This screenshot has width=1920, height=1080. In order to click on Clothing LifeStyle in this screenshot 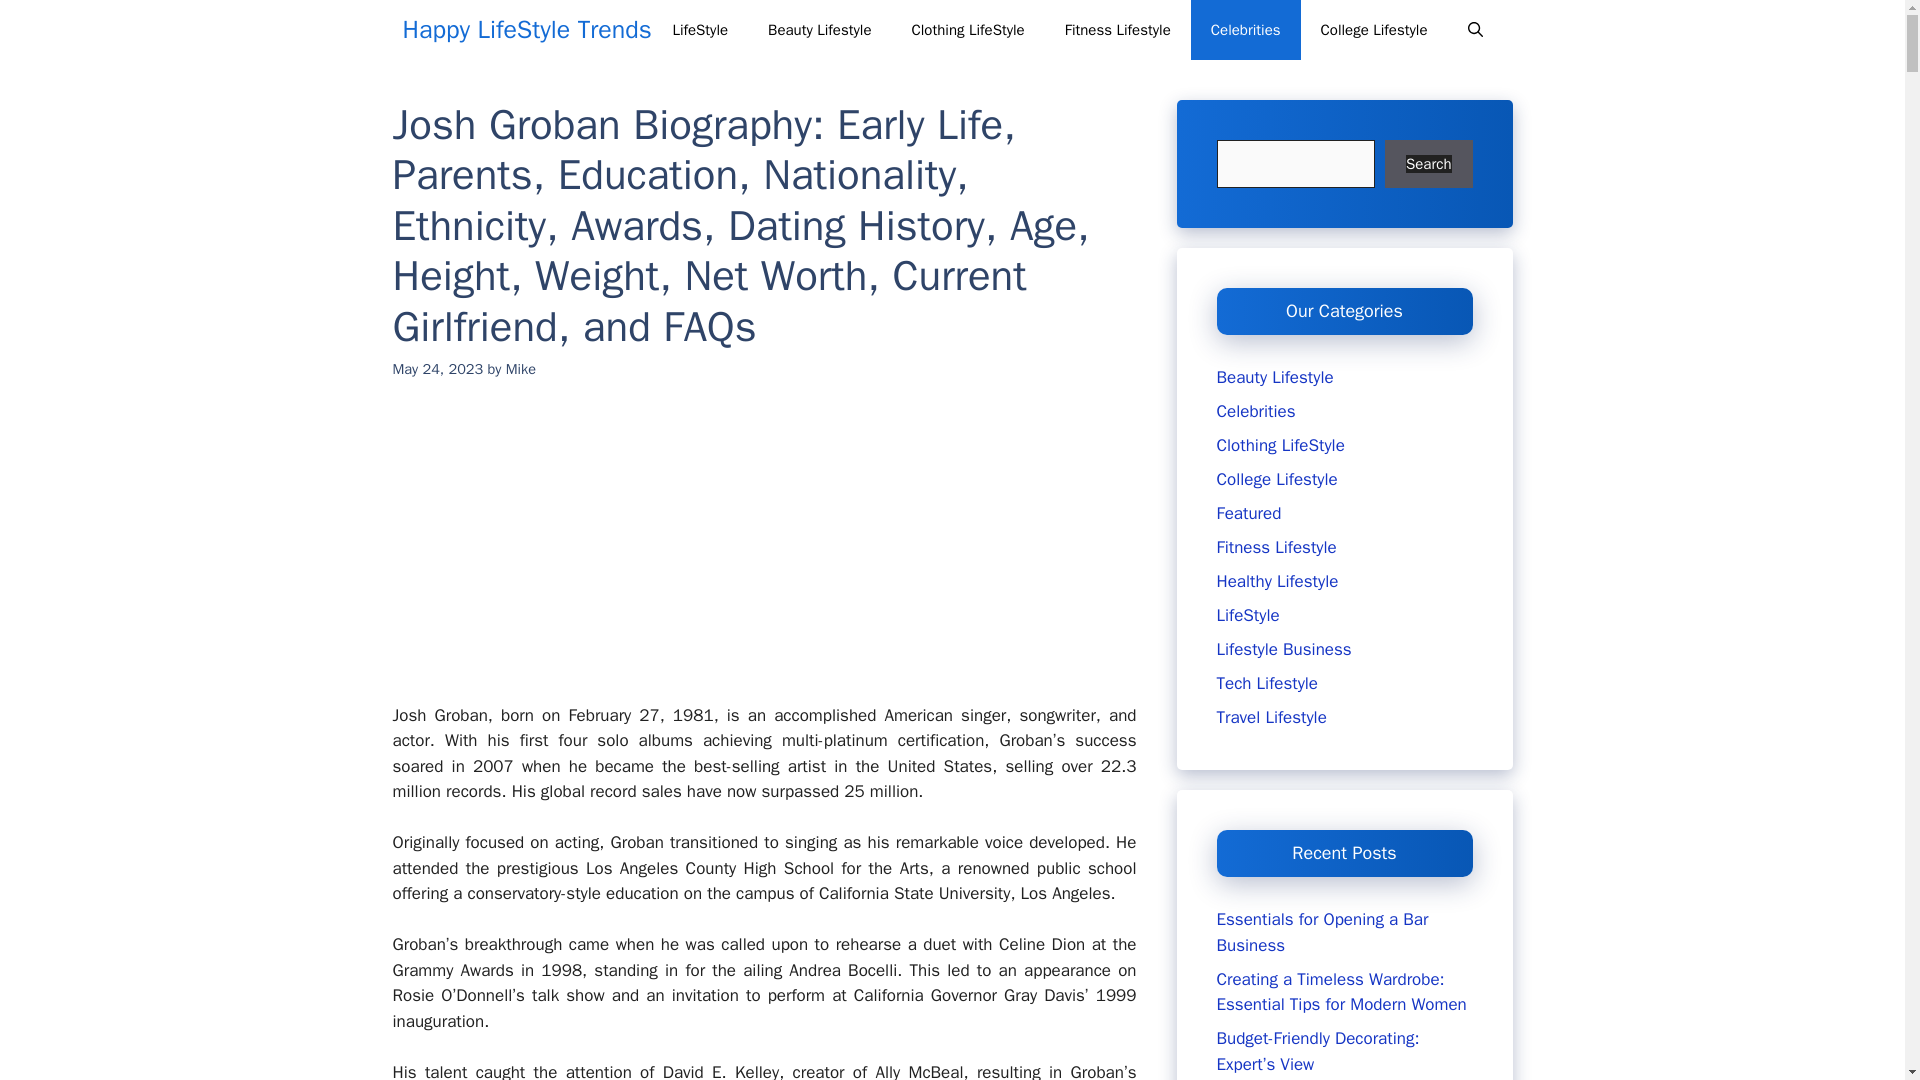, I will do `click(967, 30)`.